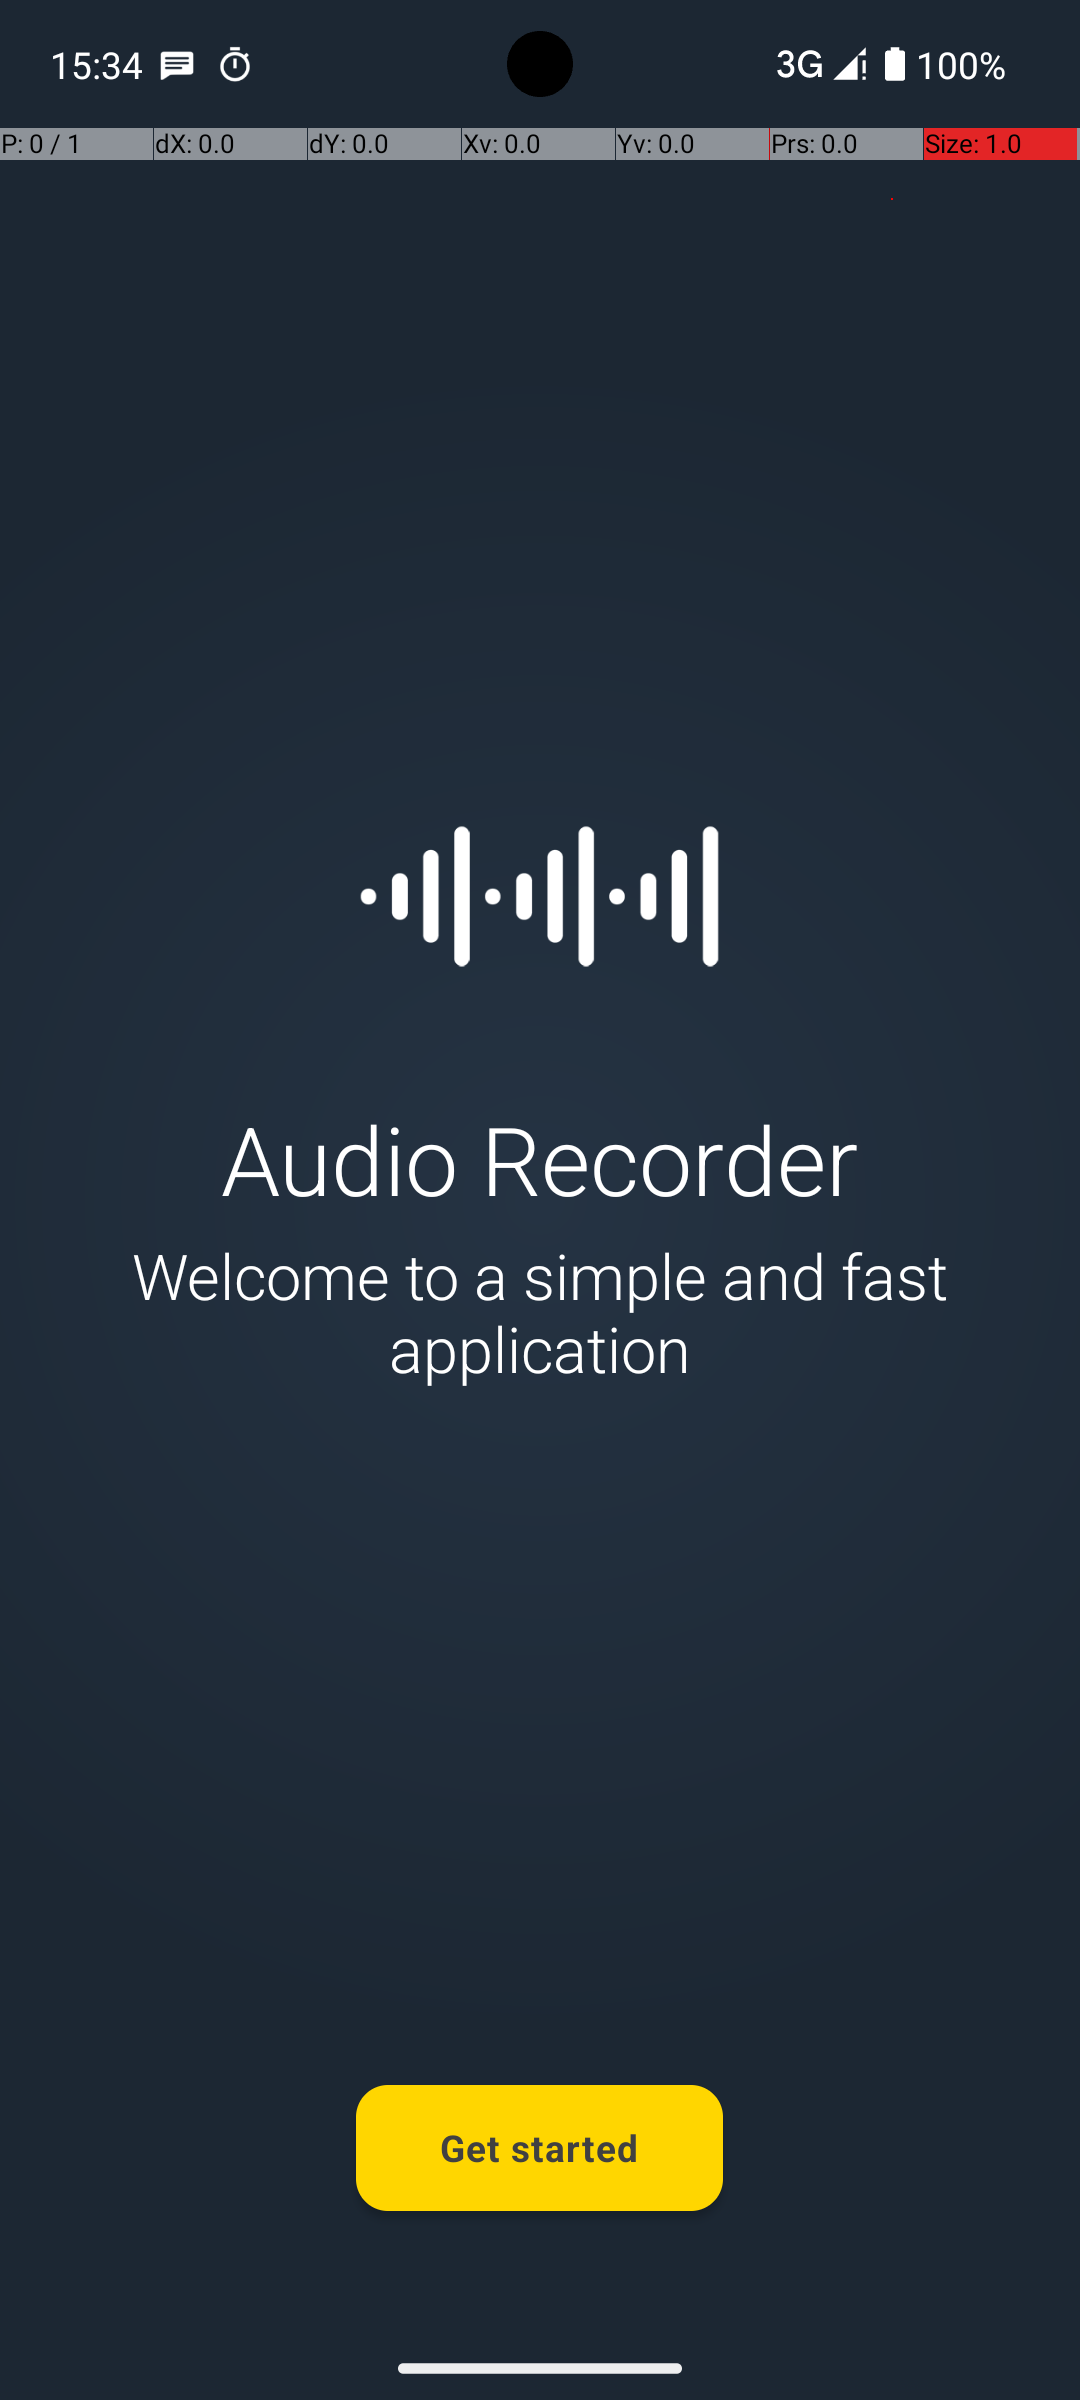  I want to click on 15:34, so click(99, 64).